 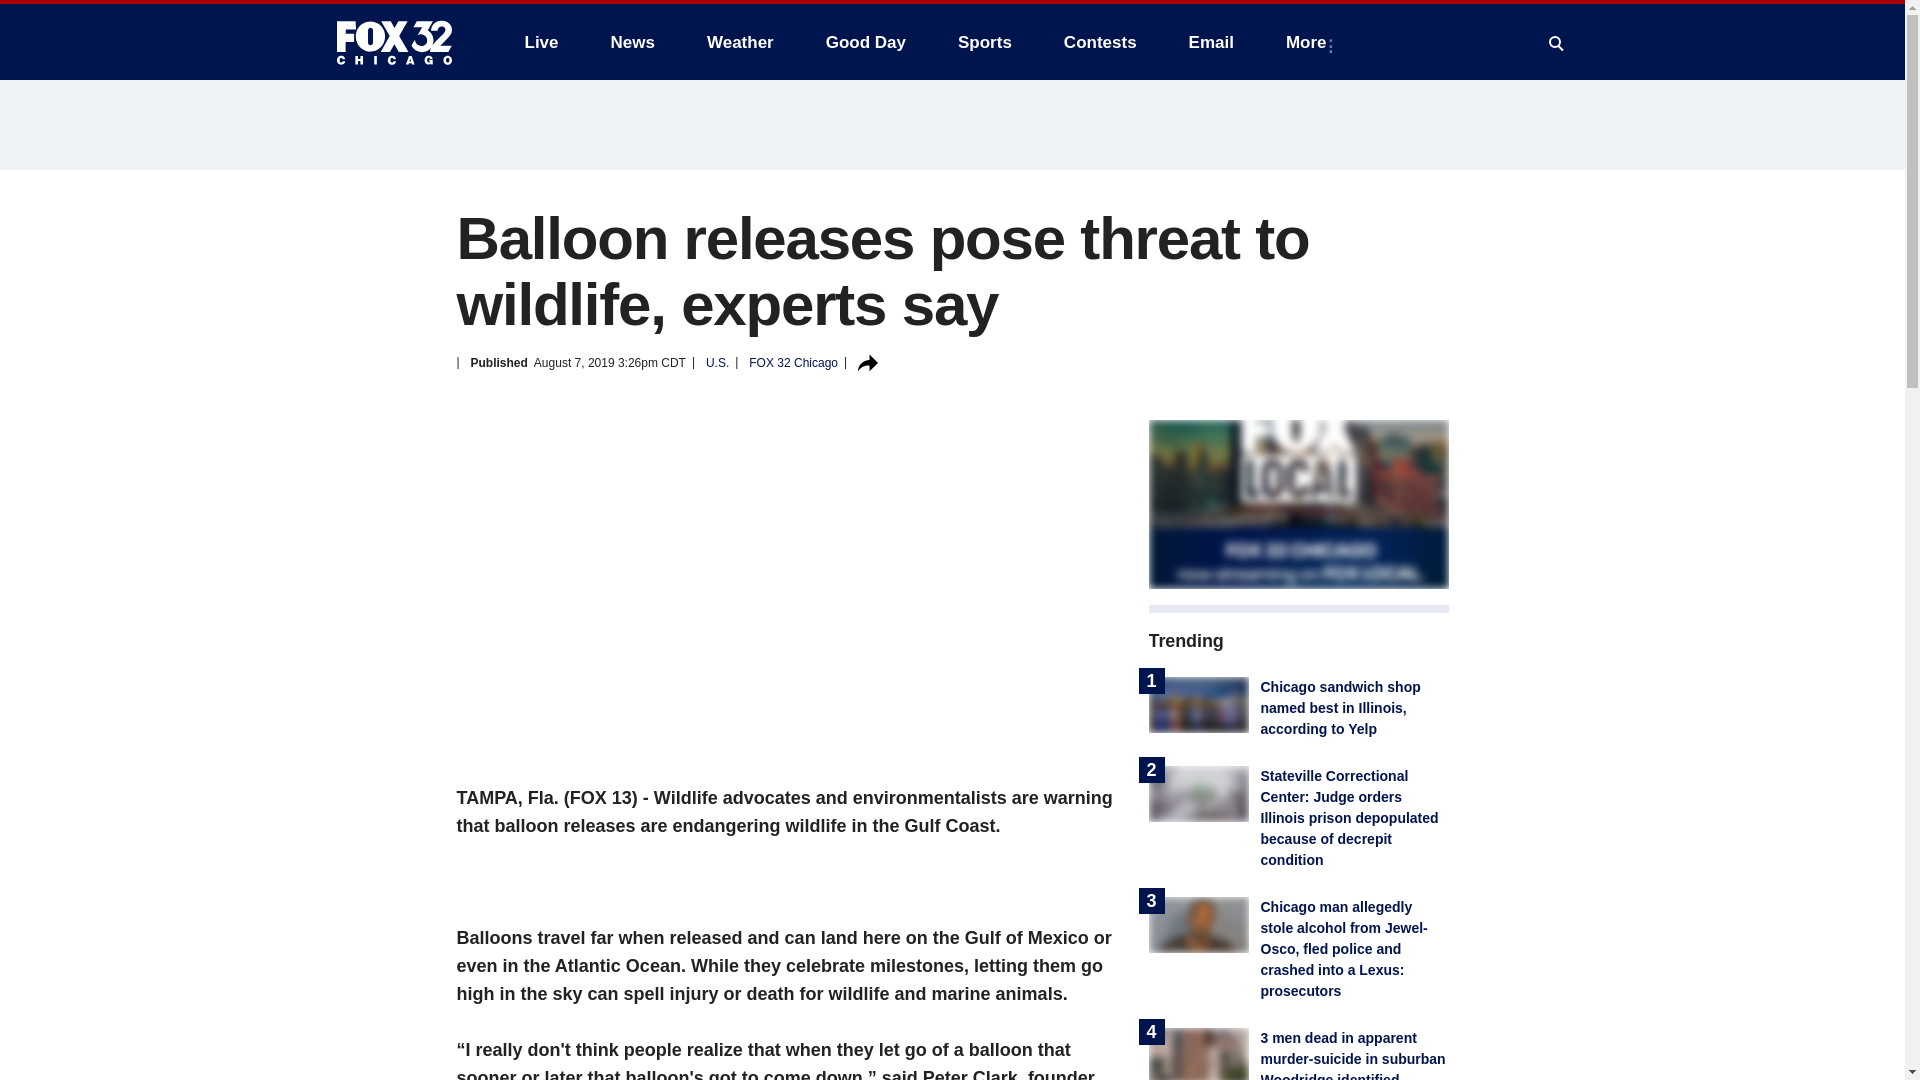 I want to click on Email, so click(x=1211, y=42).